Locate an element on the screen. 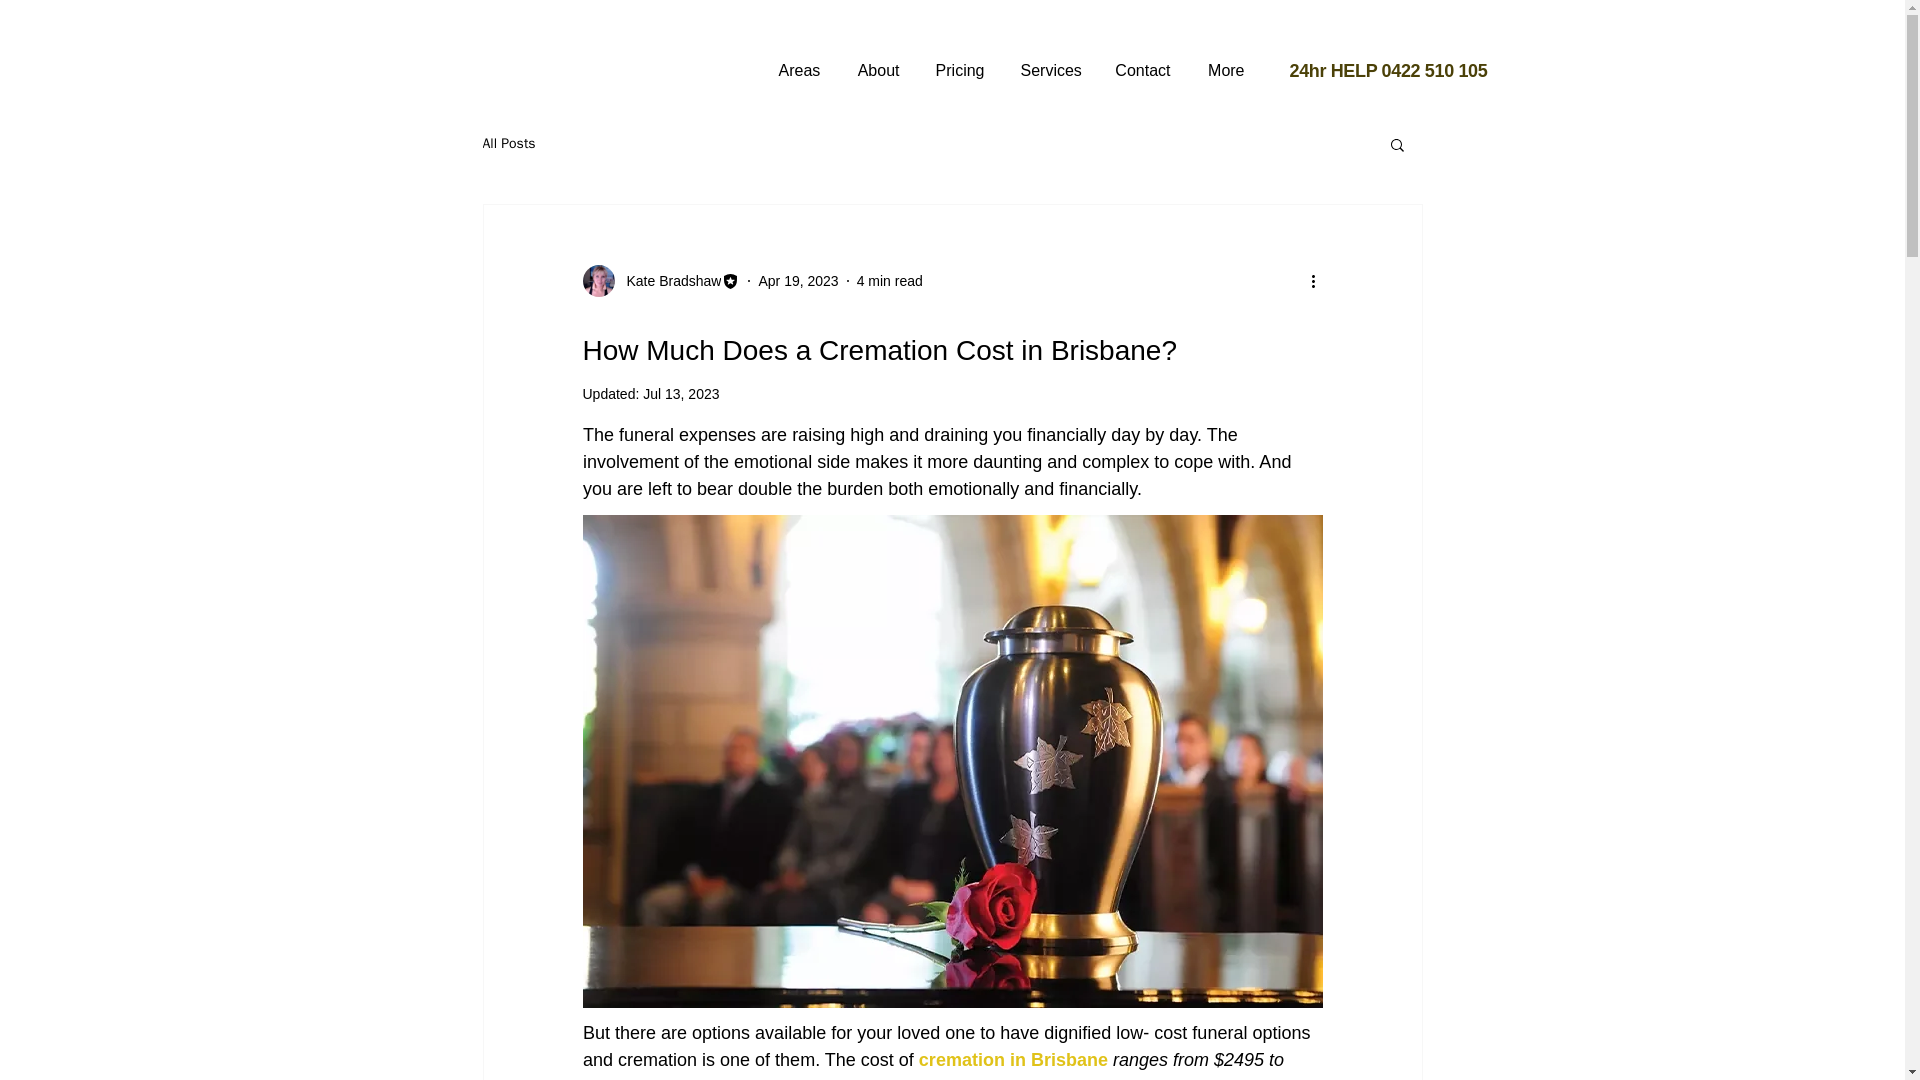 The width and height of the screenshot is (1920, 1080). All Posts is located at coordinates (508, 144).